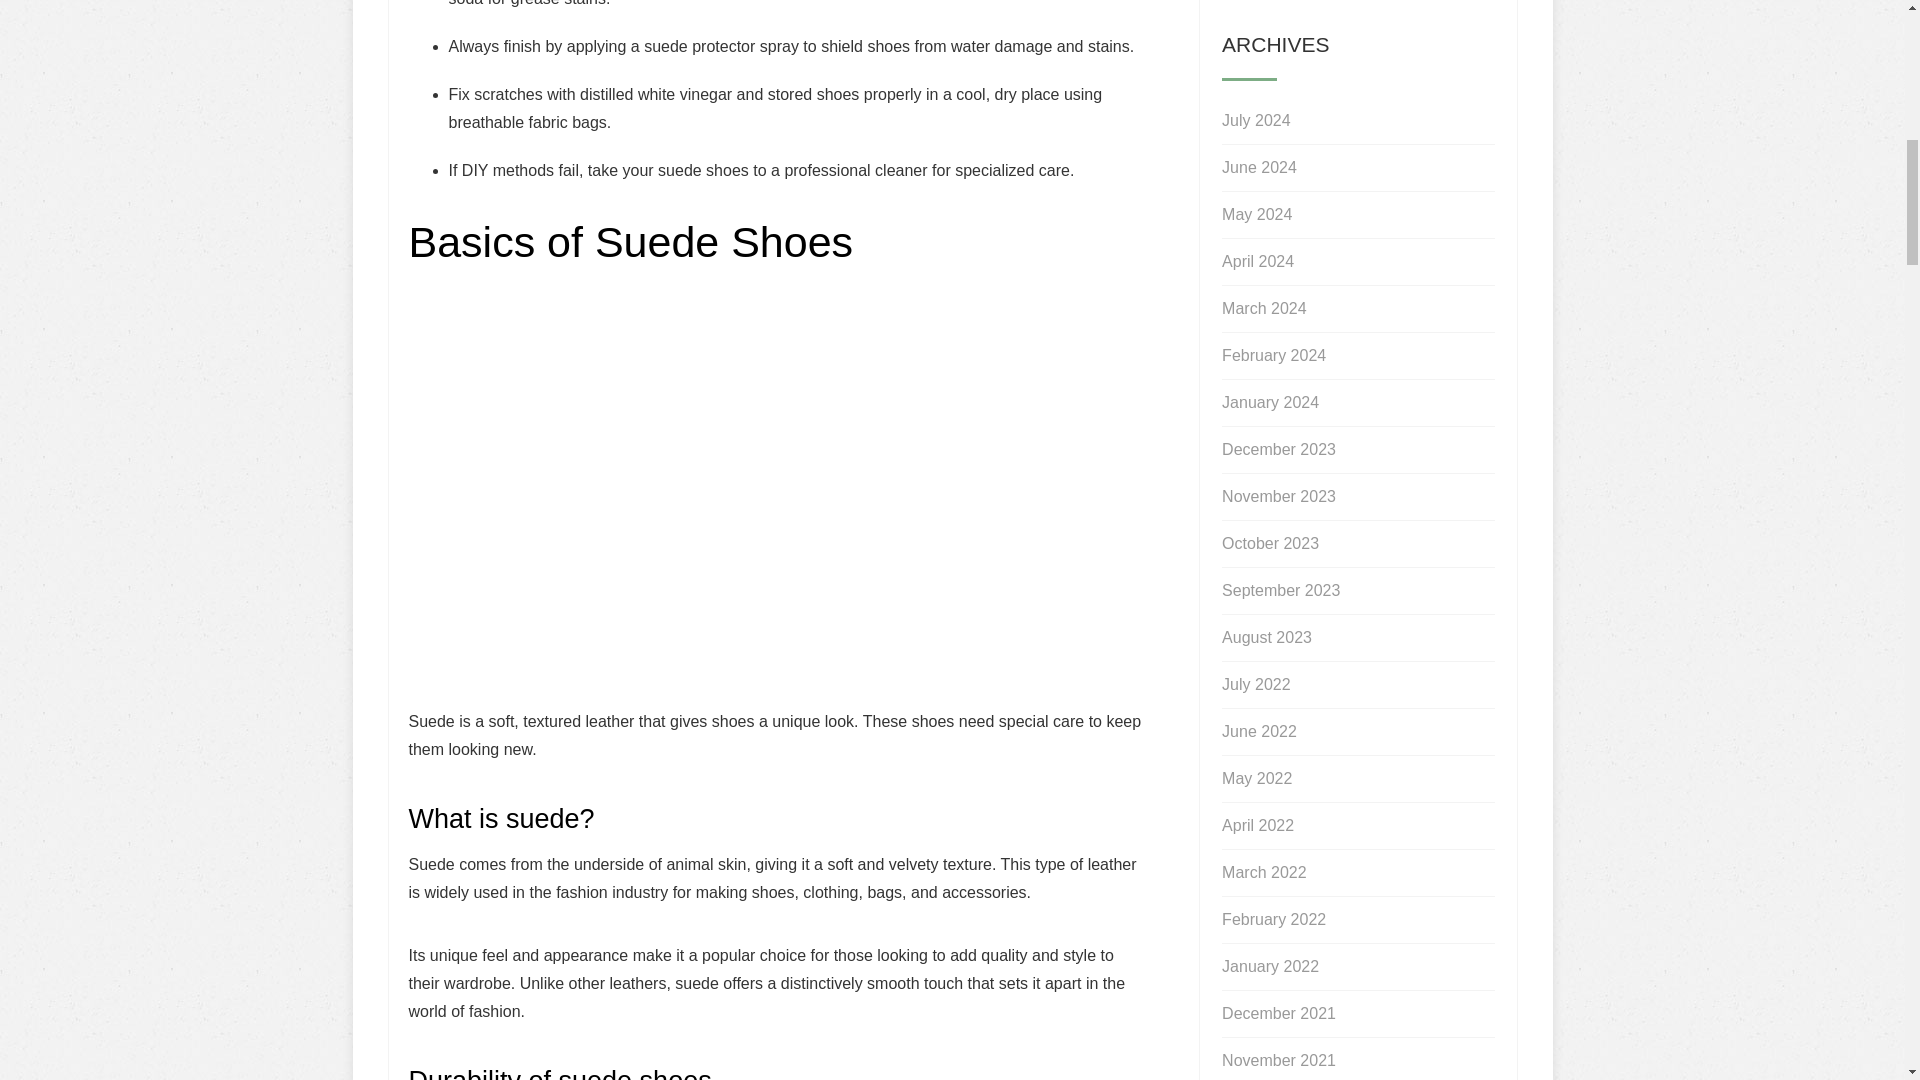  Describe the element at coordinates (1270, 544) in the screenshot. I see `October 2023` at that location.